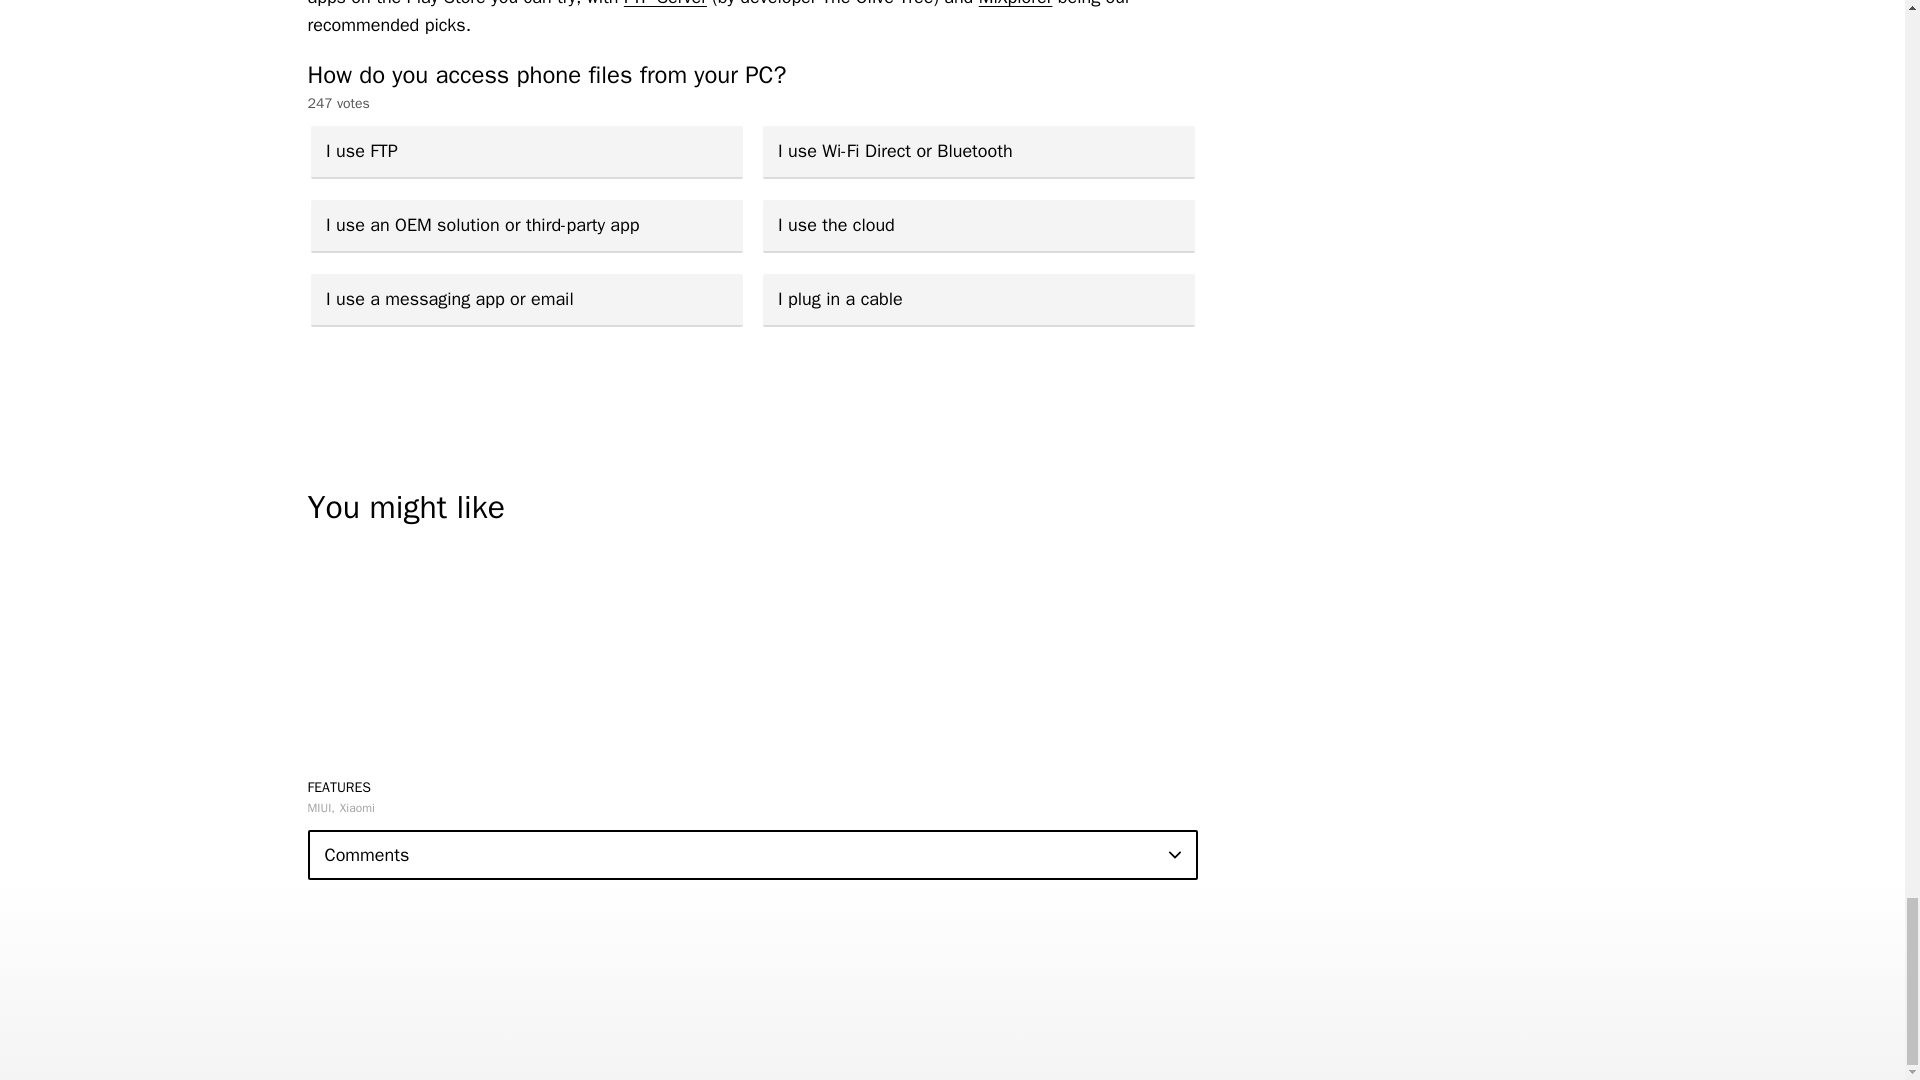 This screenshot has width=1920, height=1080. I want to click on I plug in a cable, so click(978, 300).